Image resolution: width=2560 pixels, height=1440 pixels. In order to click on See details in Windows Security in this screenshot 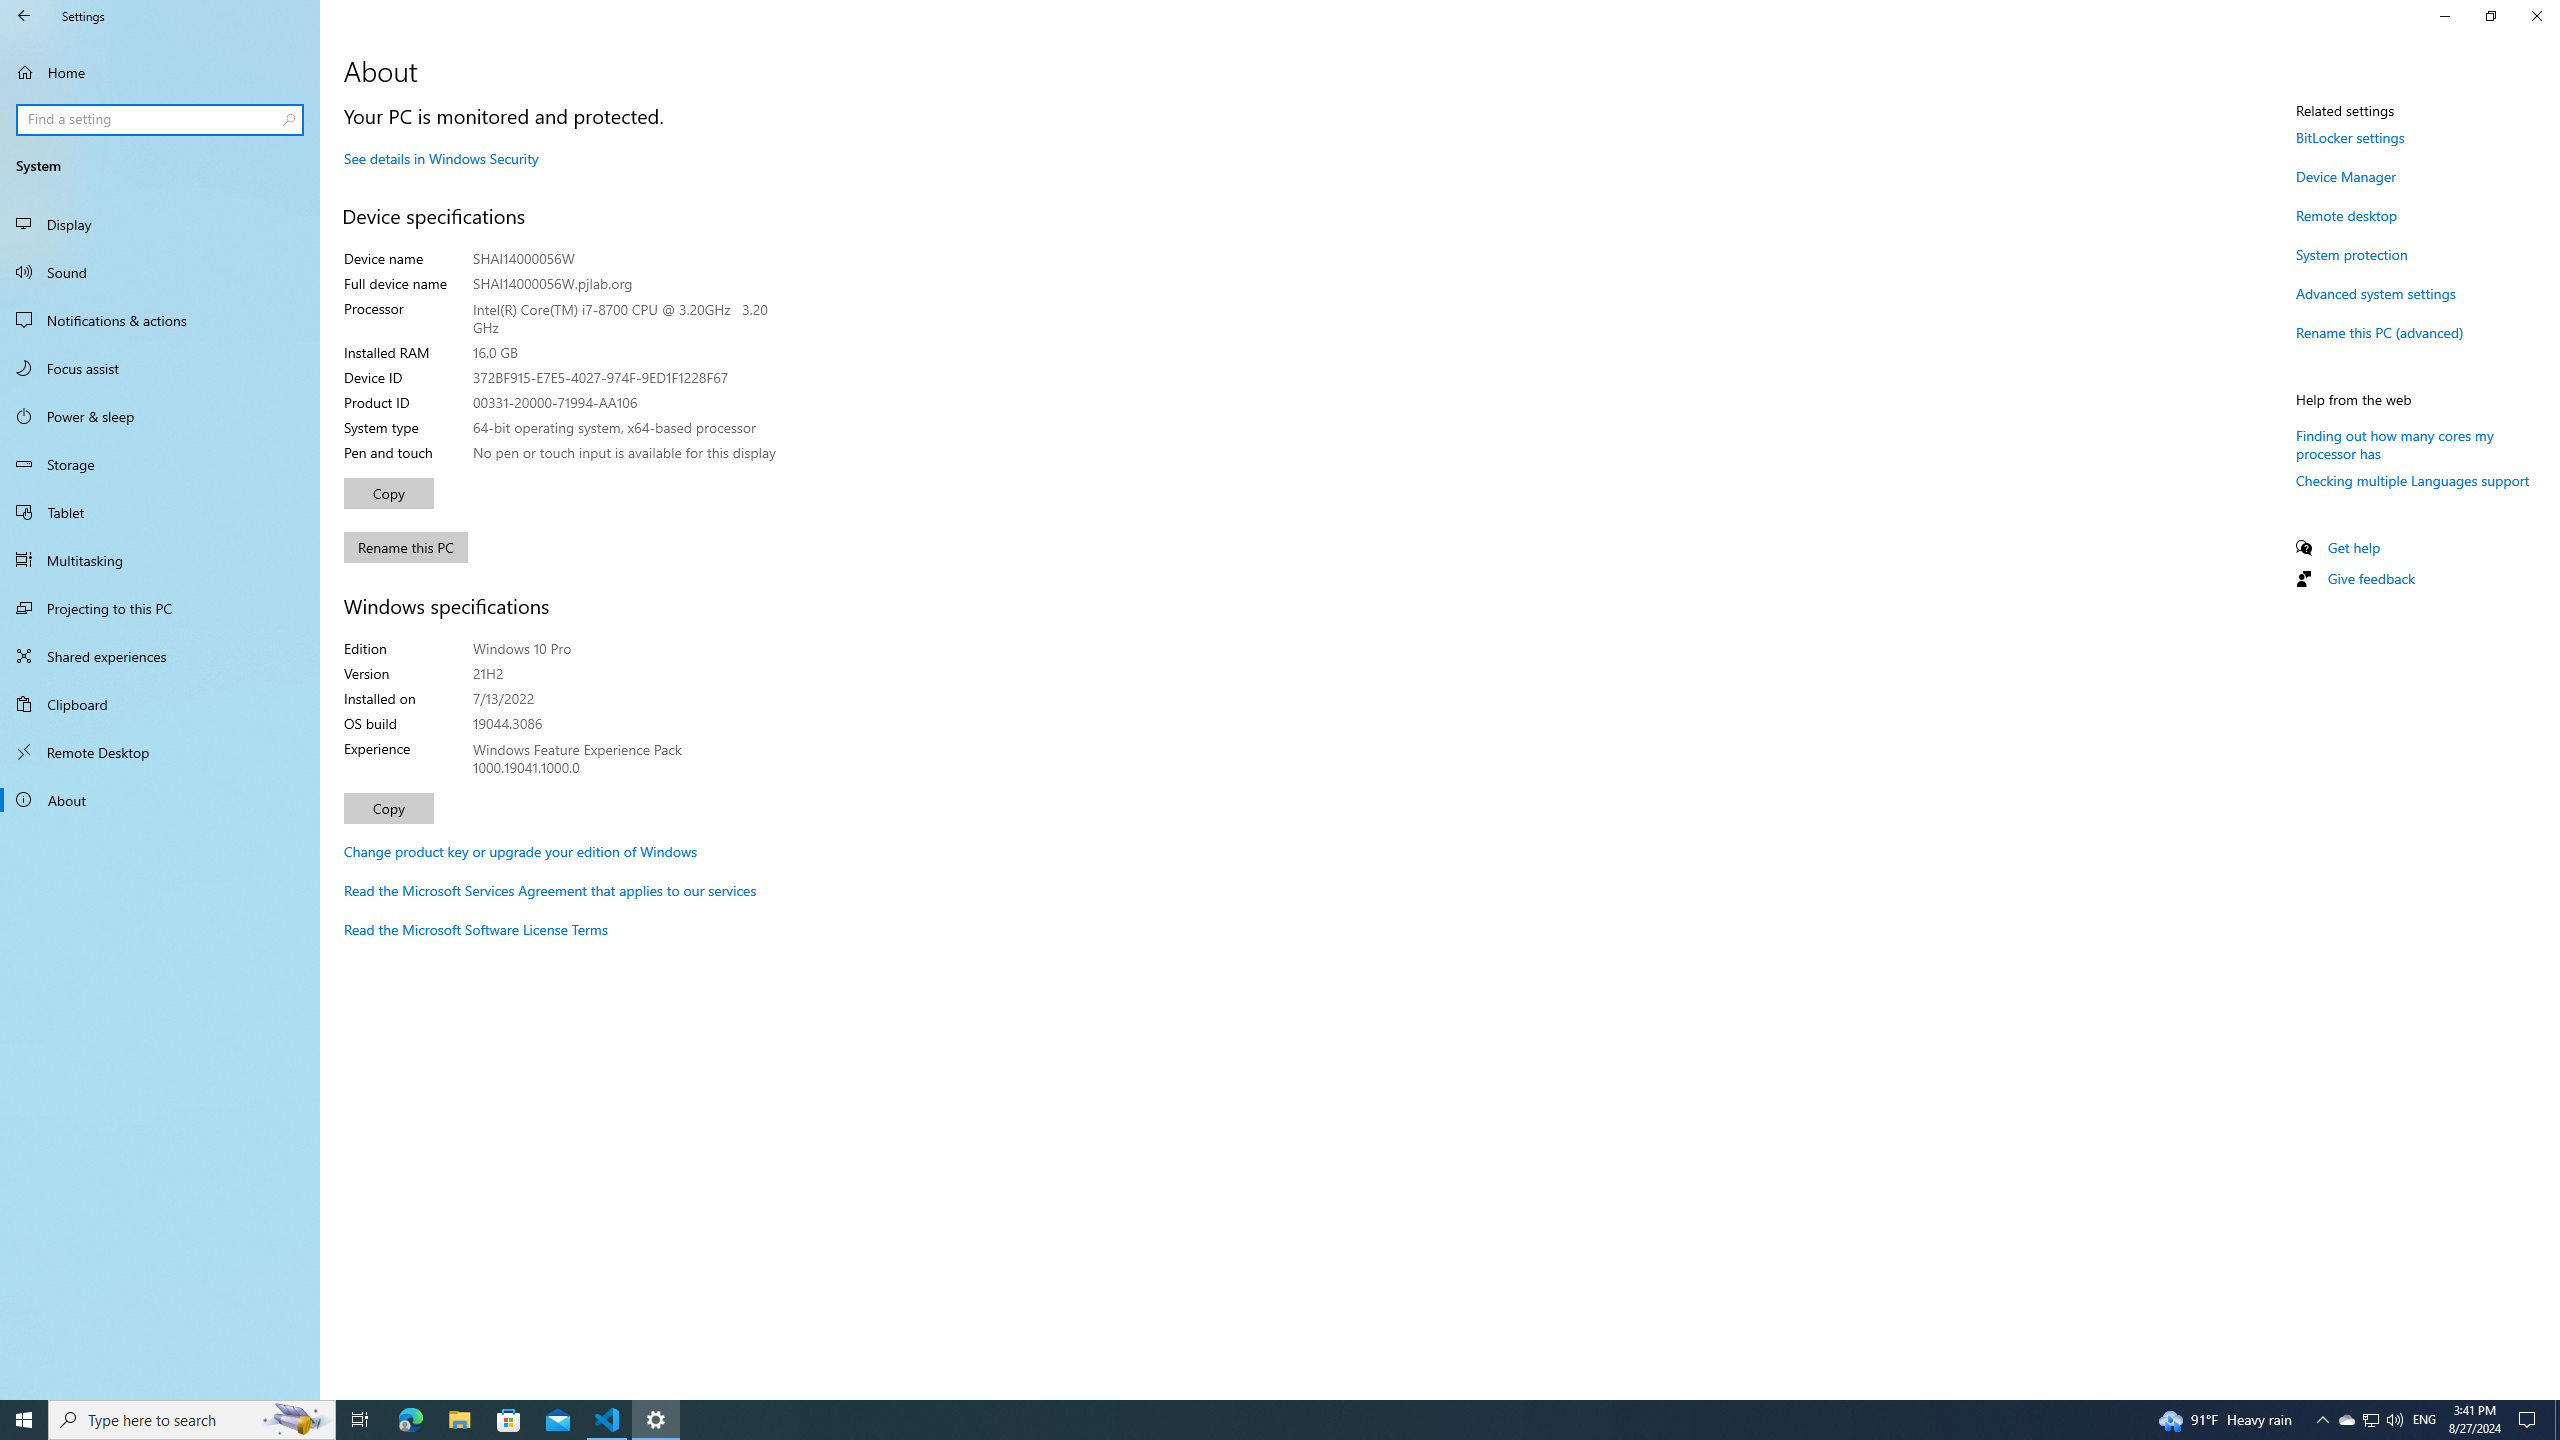, I will do `click(442, 158)`.